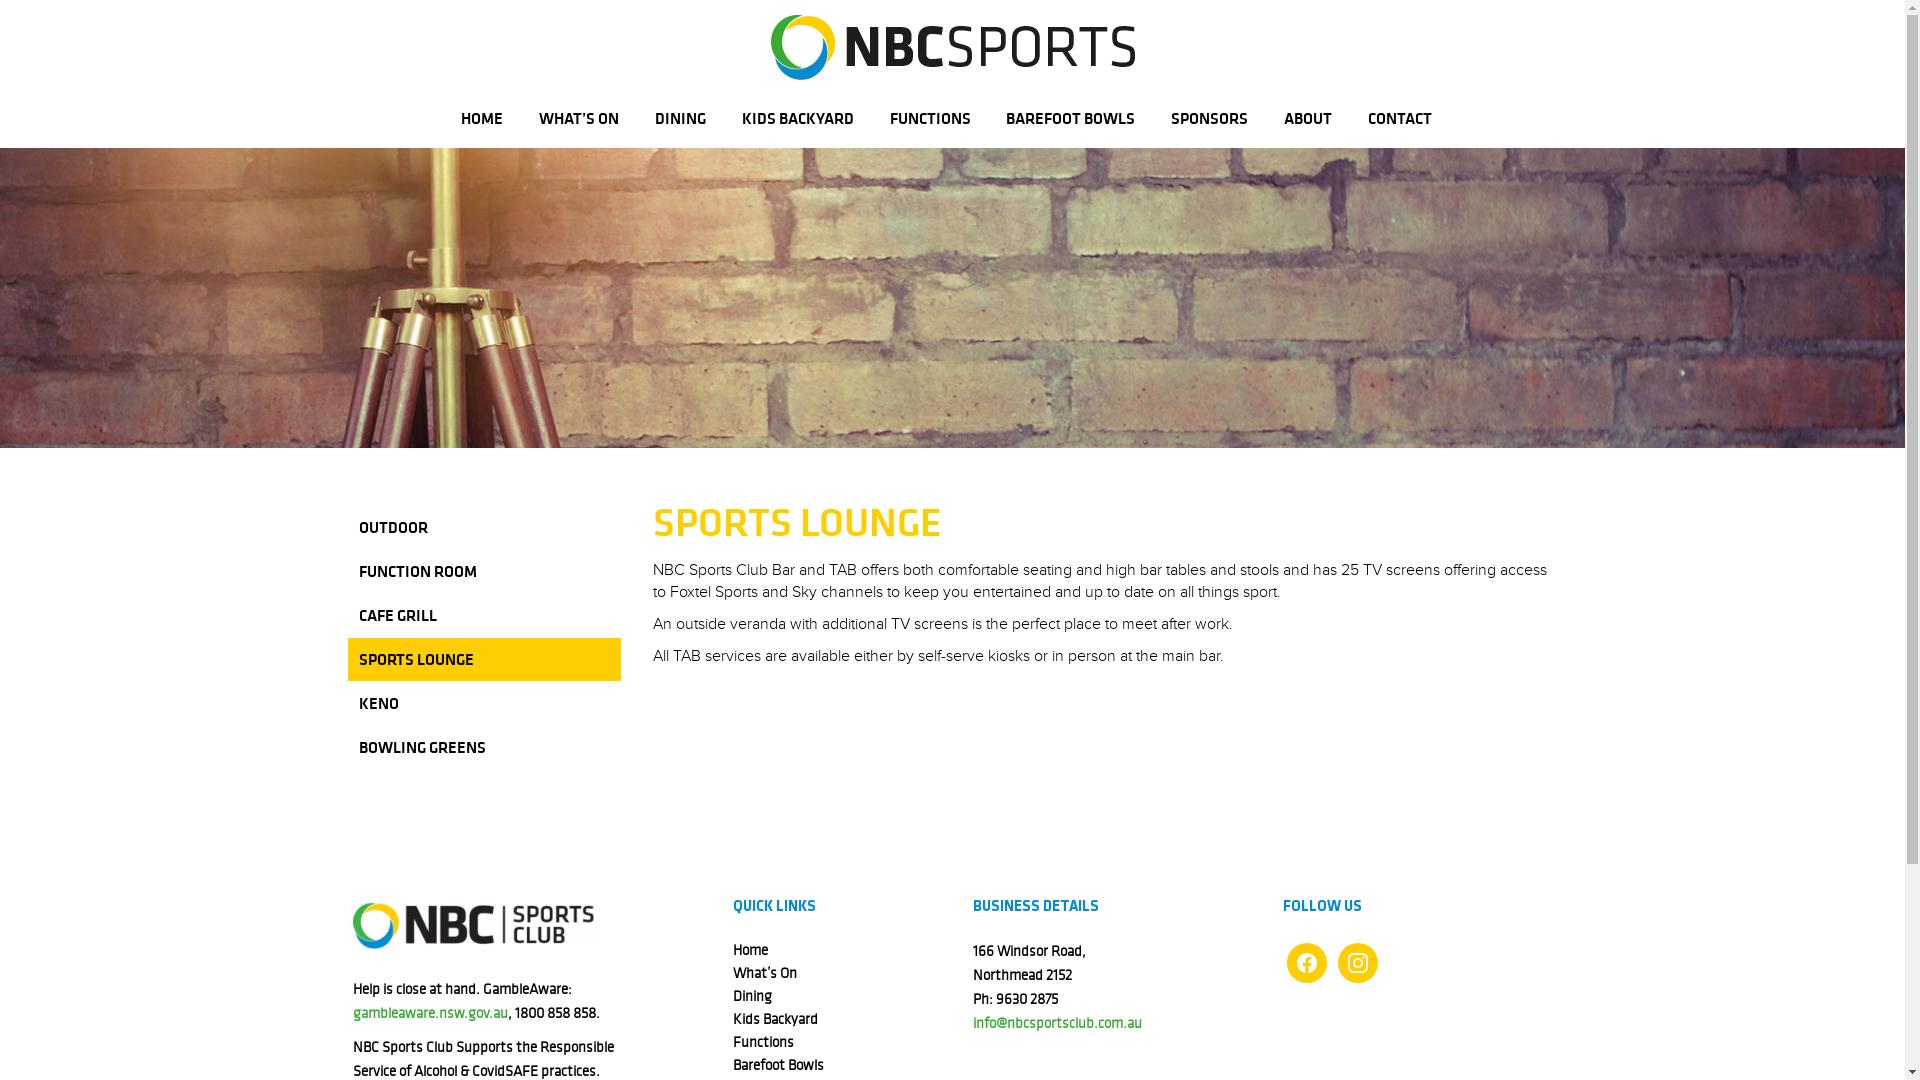 This screenshot has width=1920, height=1080. Describe the element at coordinates (680, 119) in the screenshot. I see `DINING` at that location.